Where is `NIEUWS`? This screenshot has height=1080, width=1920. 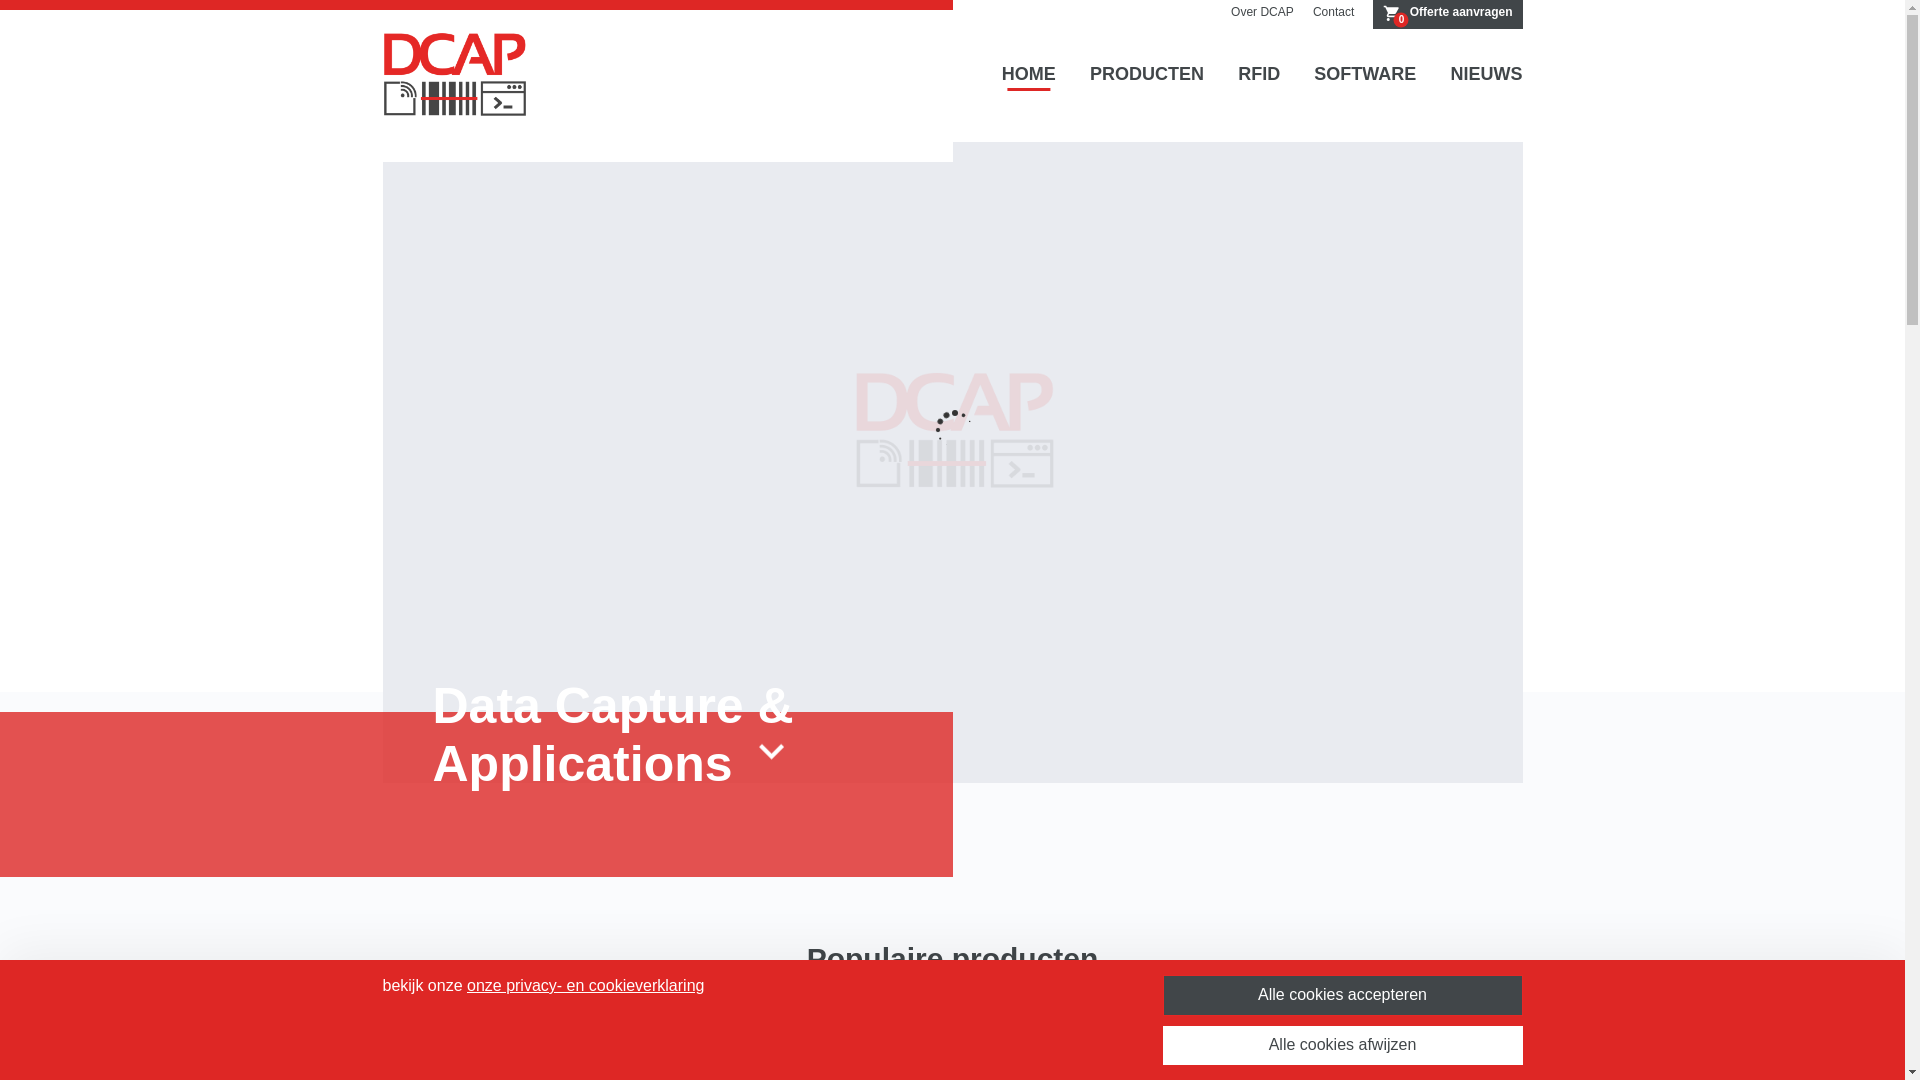 NIEUWS is located at coordinates (1486, 75).